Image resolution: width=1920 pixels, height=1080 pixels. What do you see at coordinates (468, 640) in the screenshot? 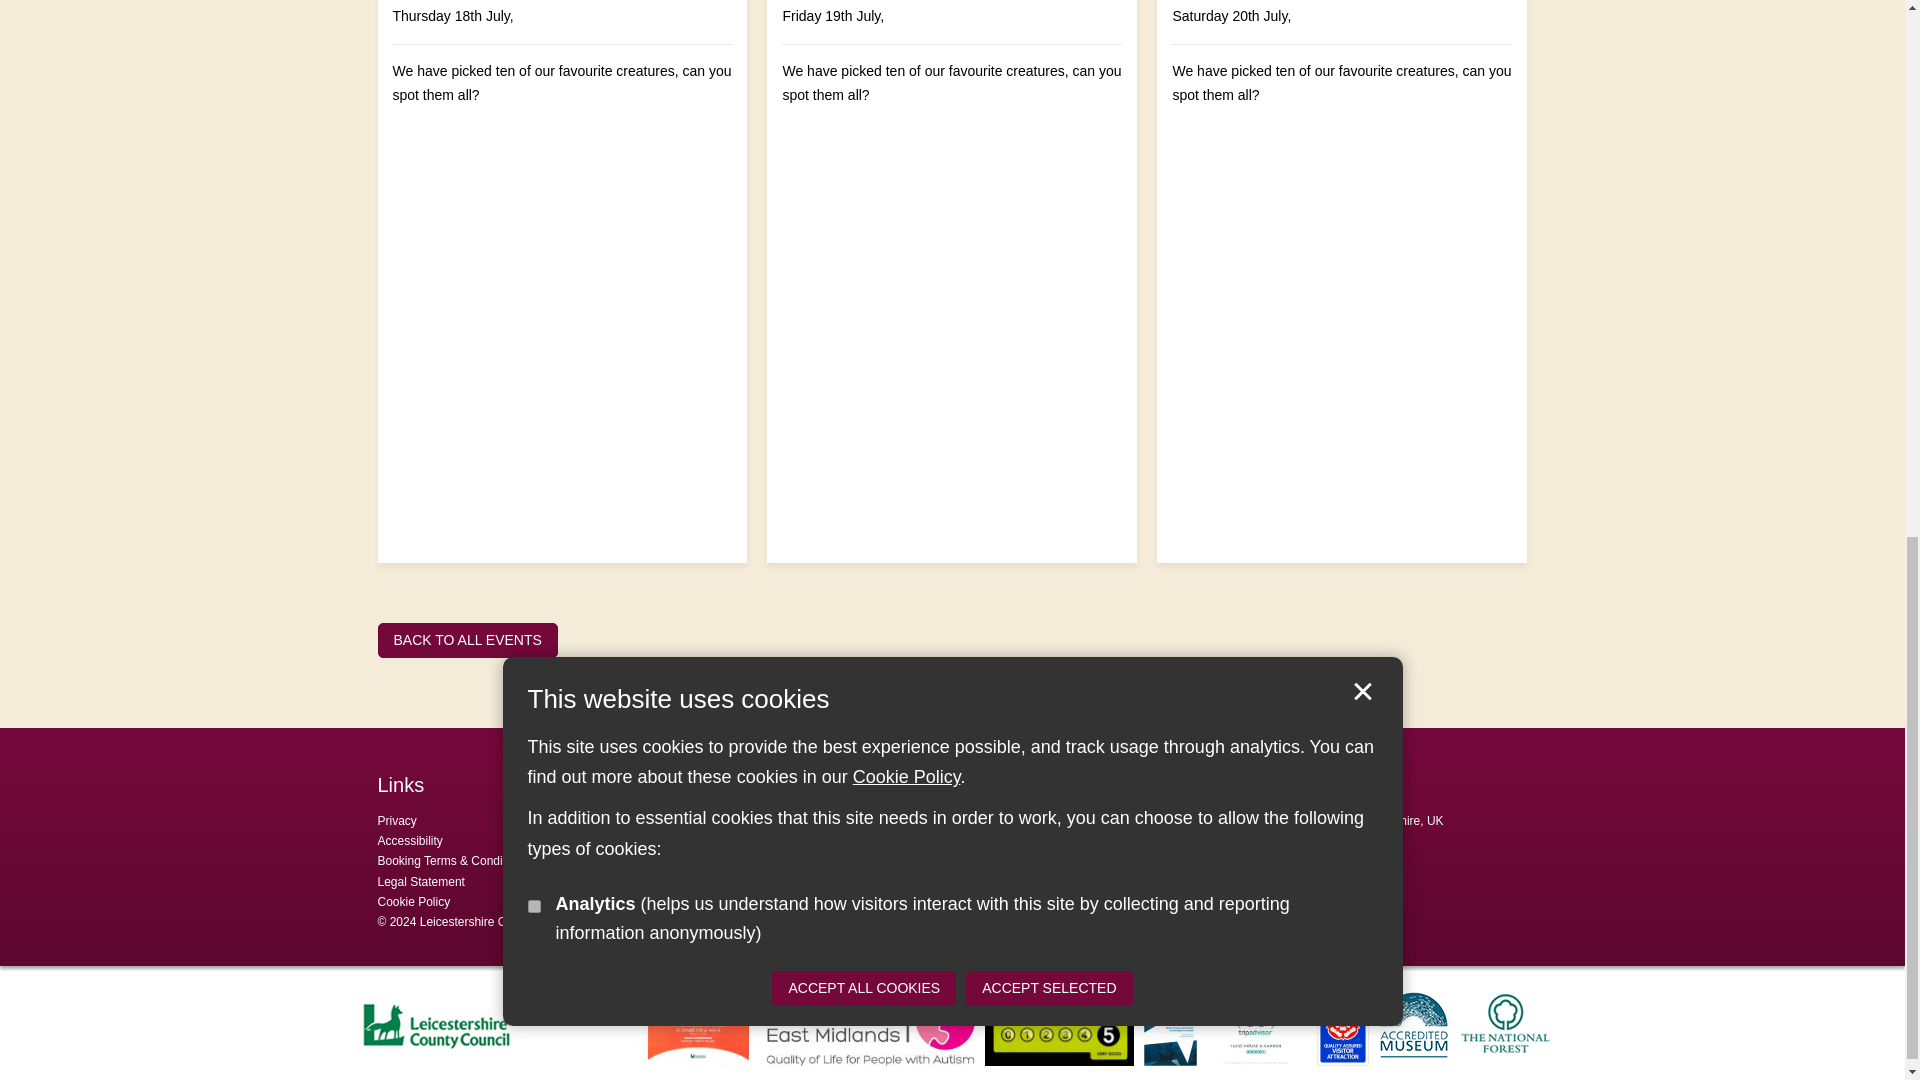
I see `Back to all events` at bounding box center [468, 640].